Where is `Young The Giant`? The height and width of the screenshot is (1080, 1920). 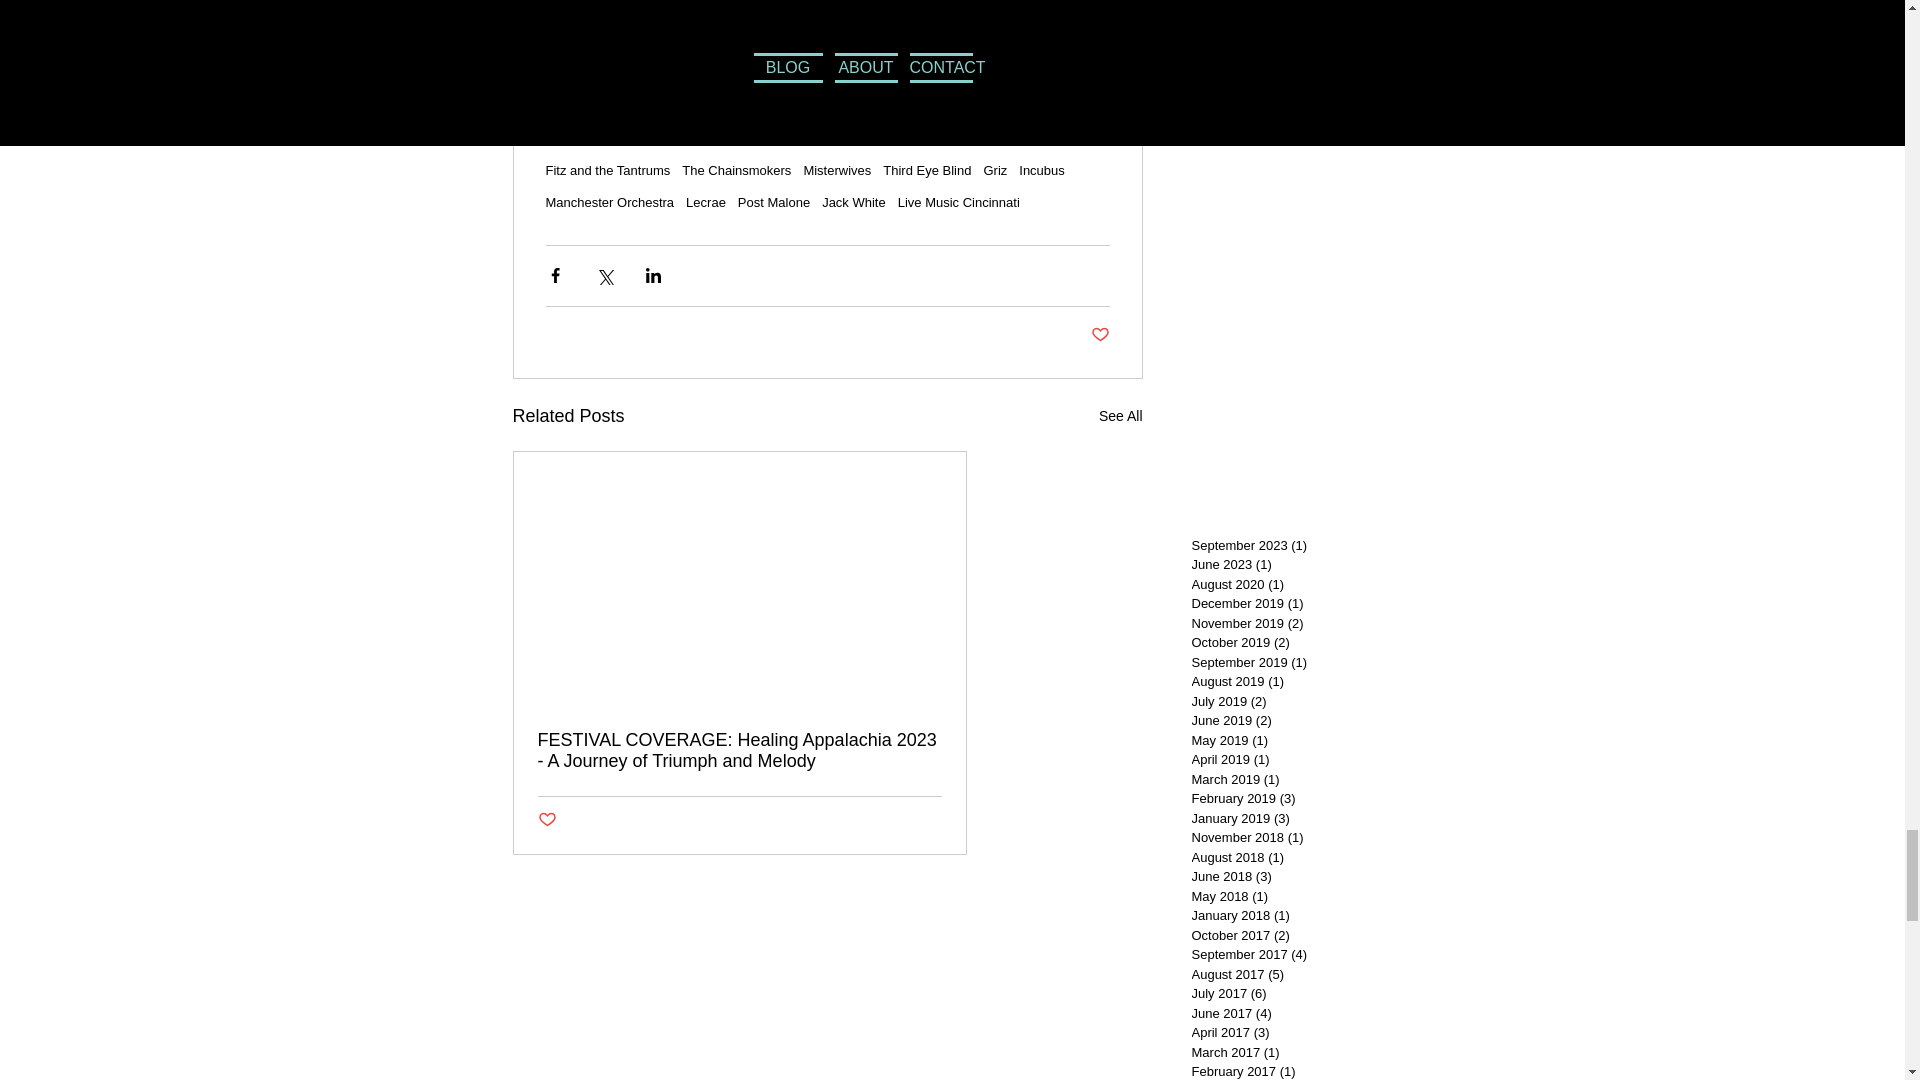
Young The Giant is located at coordinates (594, 106).